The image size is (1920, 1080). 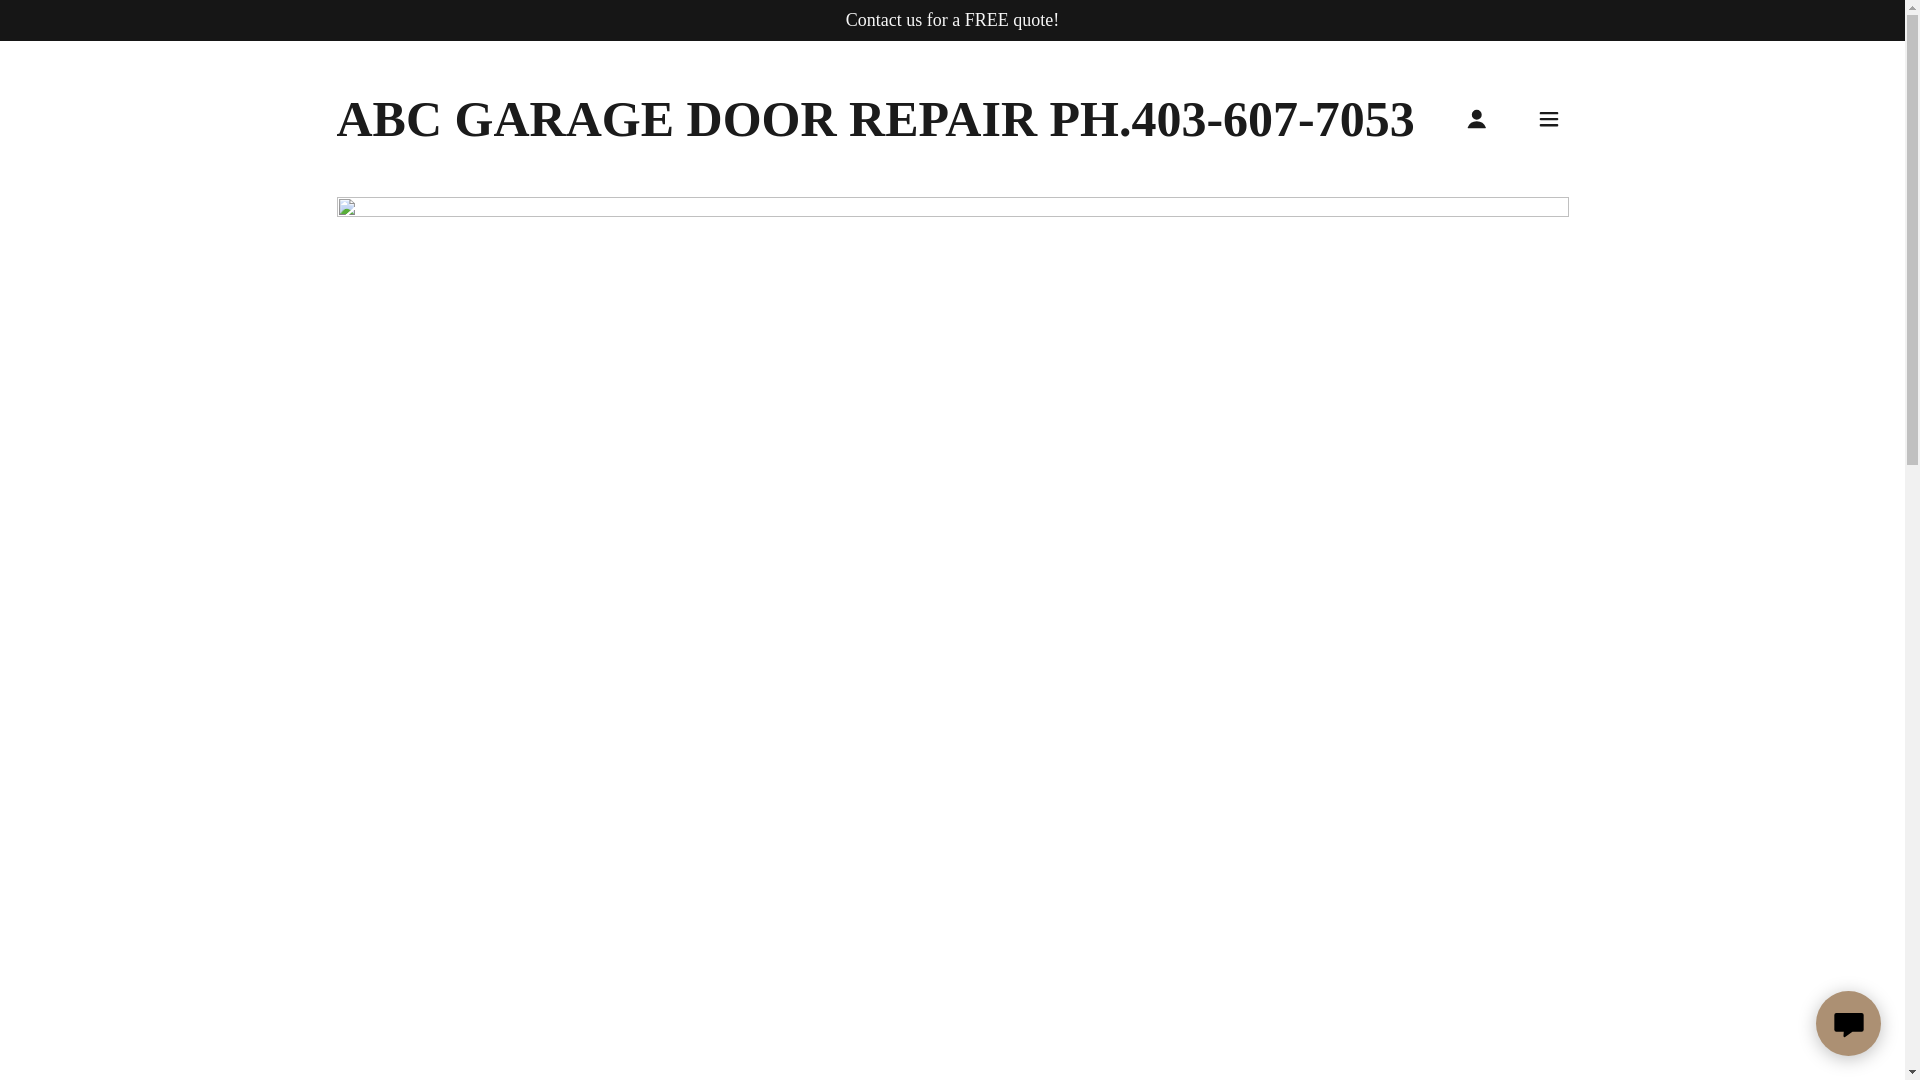 What do you see at coordinates (875, 130) in the screenshot?
I see `ABC GARAGE DOOR REPAIR PH.403-607-7053` at bounding box center [875, 130].